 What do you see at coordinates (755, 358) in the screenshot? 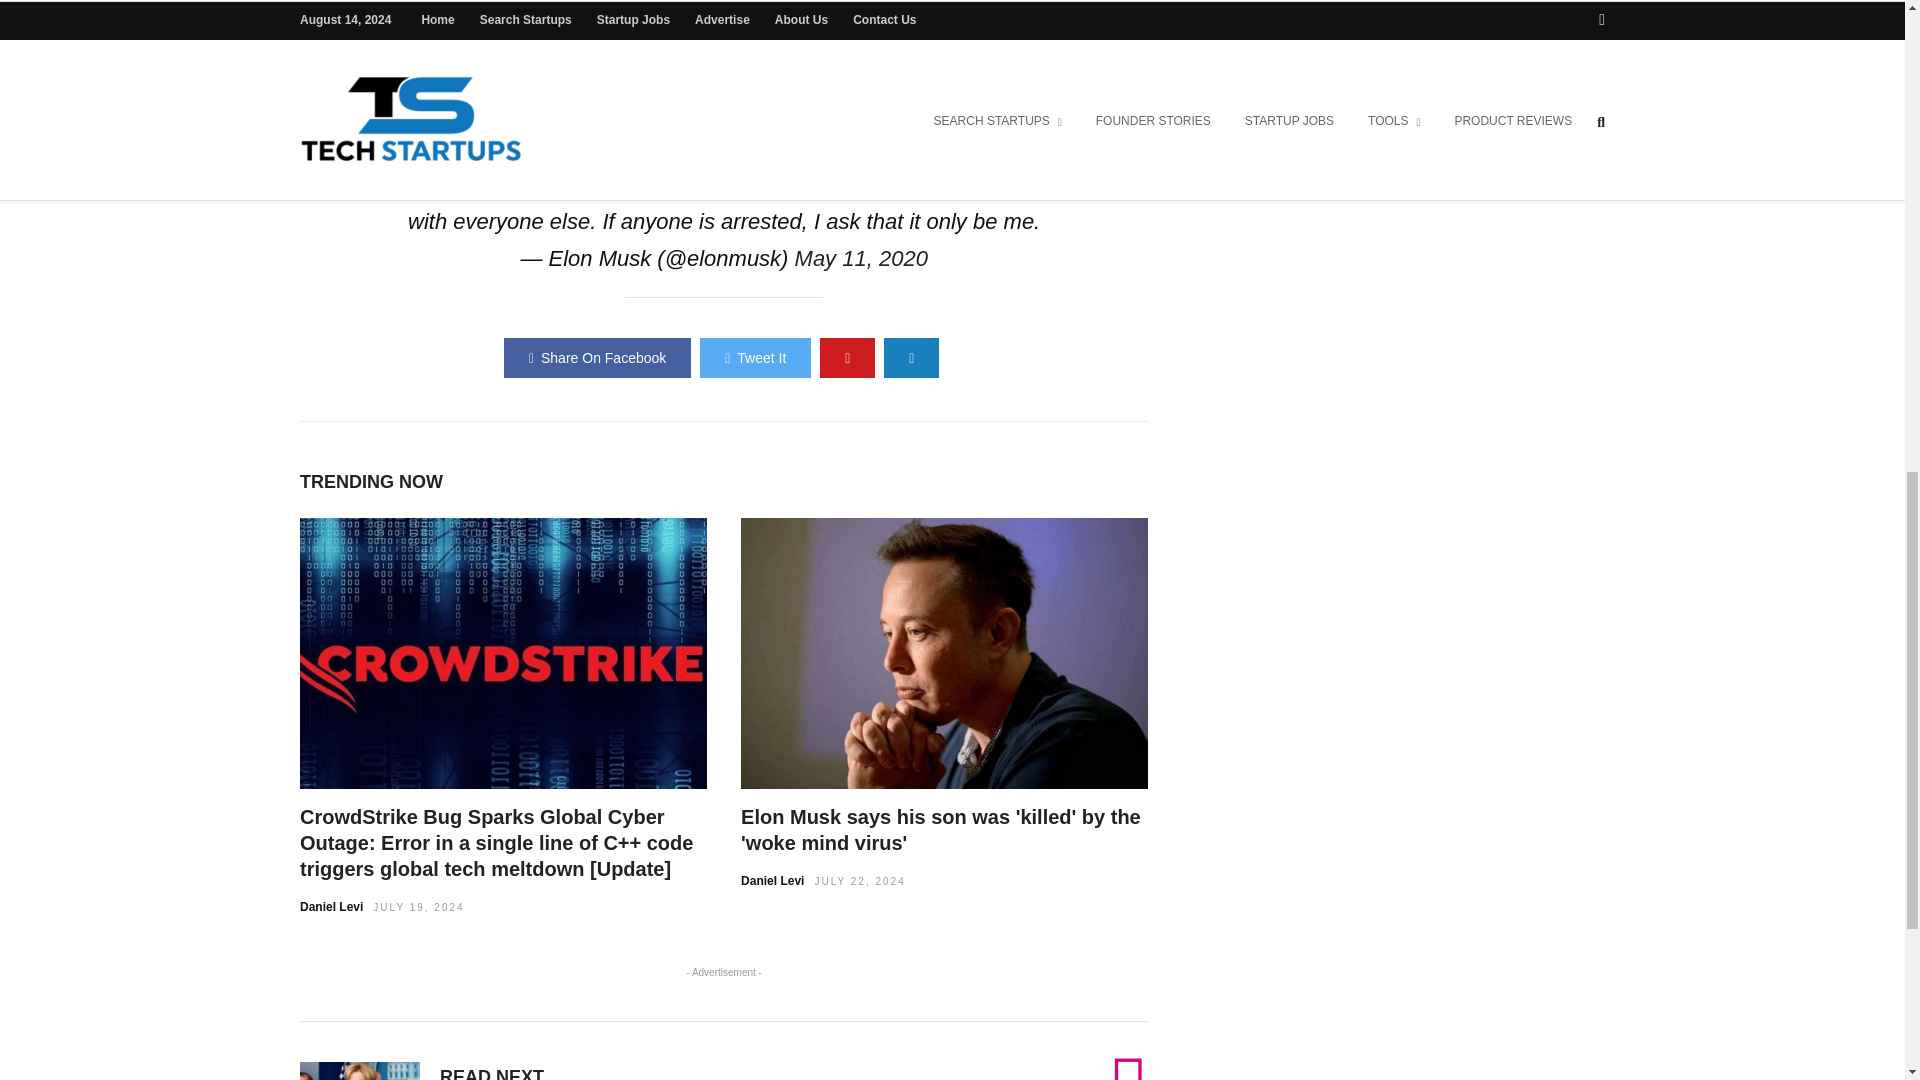
I see `Share On Twitter` at bounding box center [755, 358].